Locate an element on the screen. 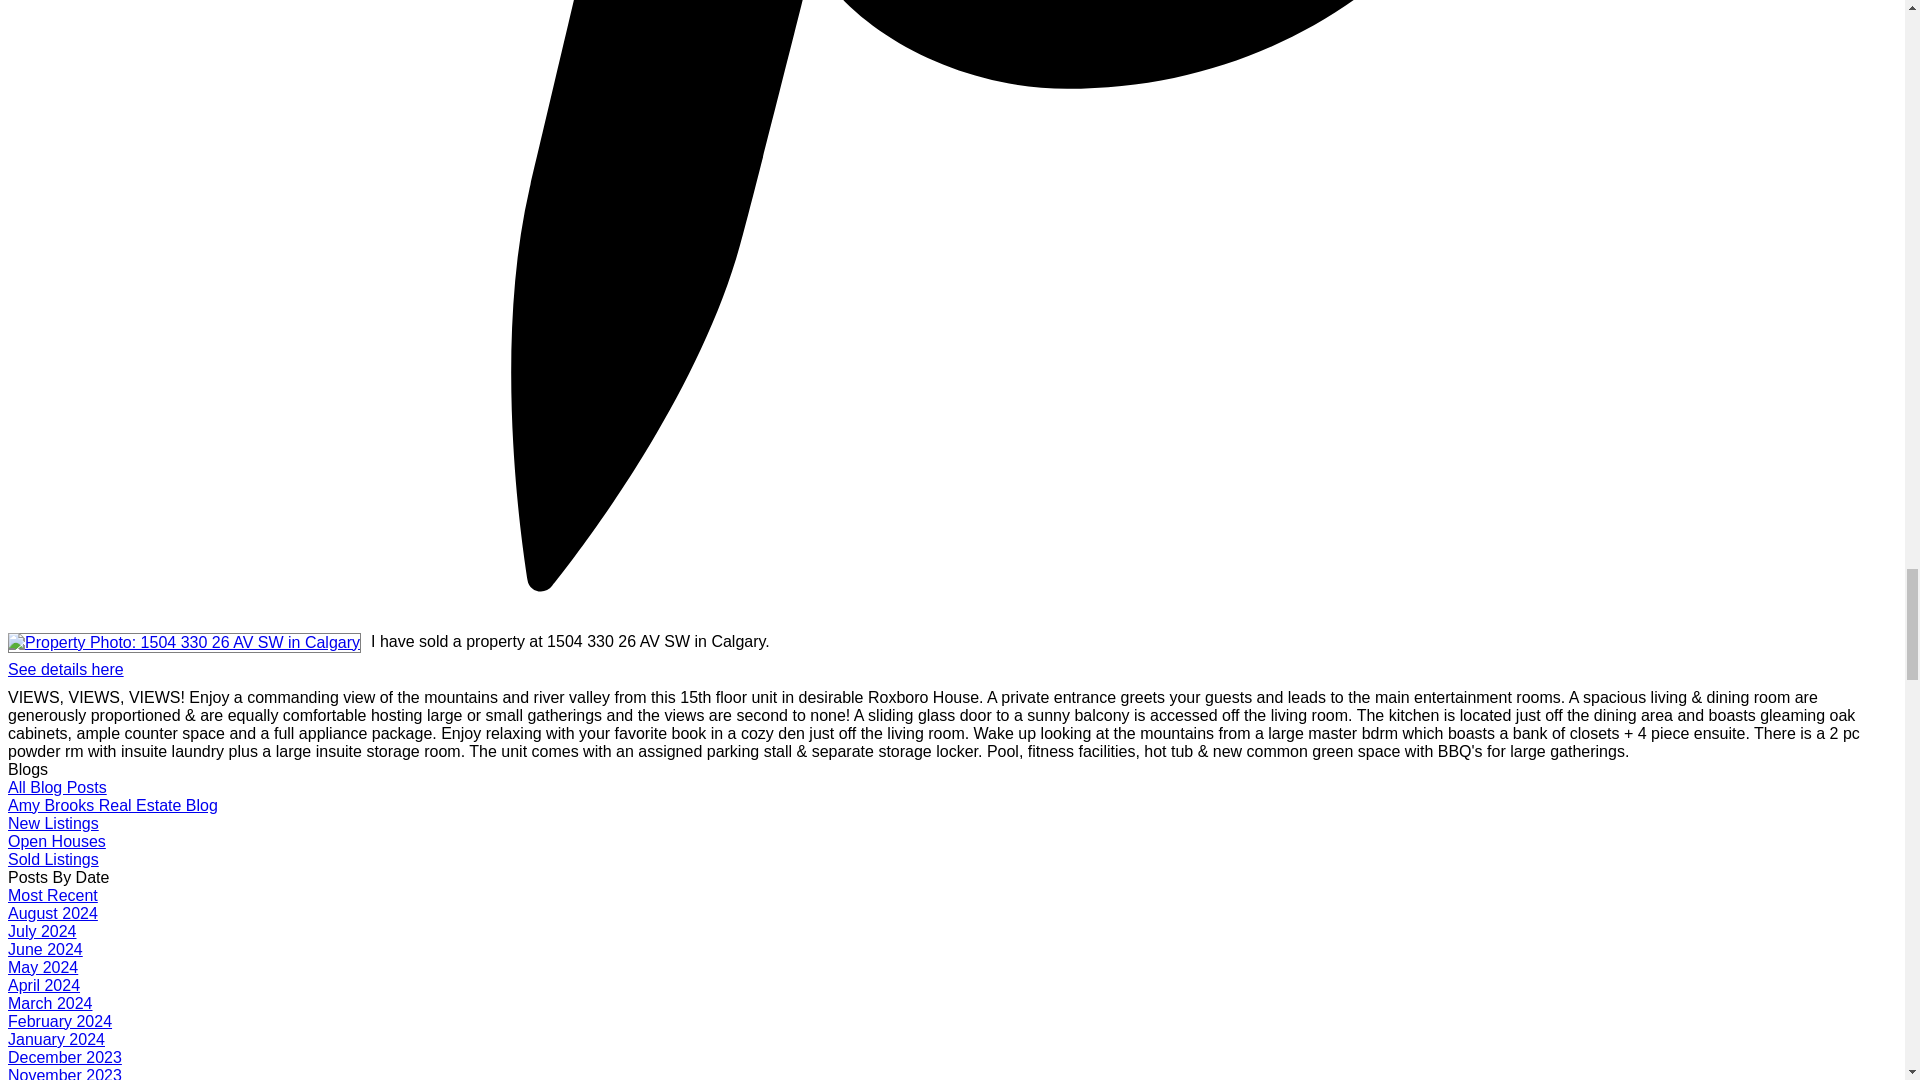 The width and height of the screenshot is (1920, 1080). July 2024 is located at coordinates (42, 931).